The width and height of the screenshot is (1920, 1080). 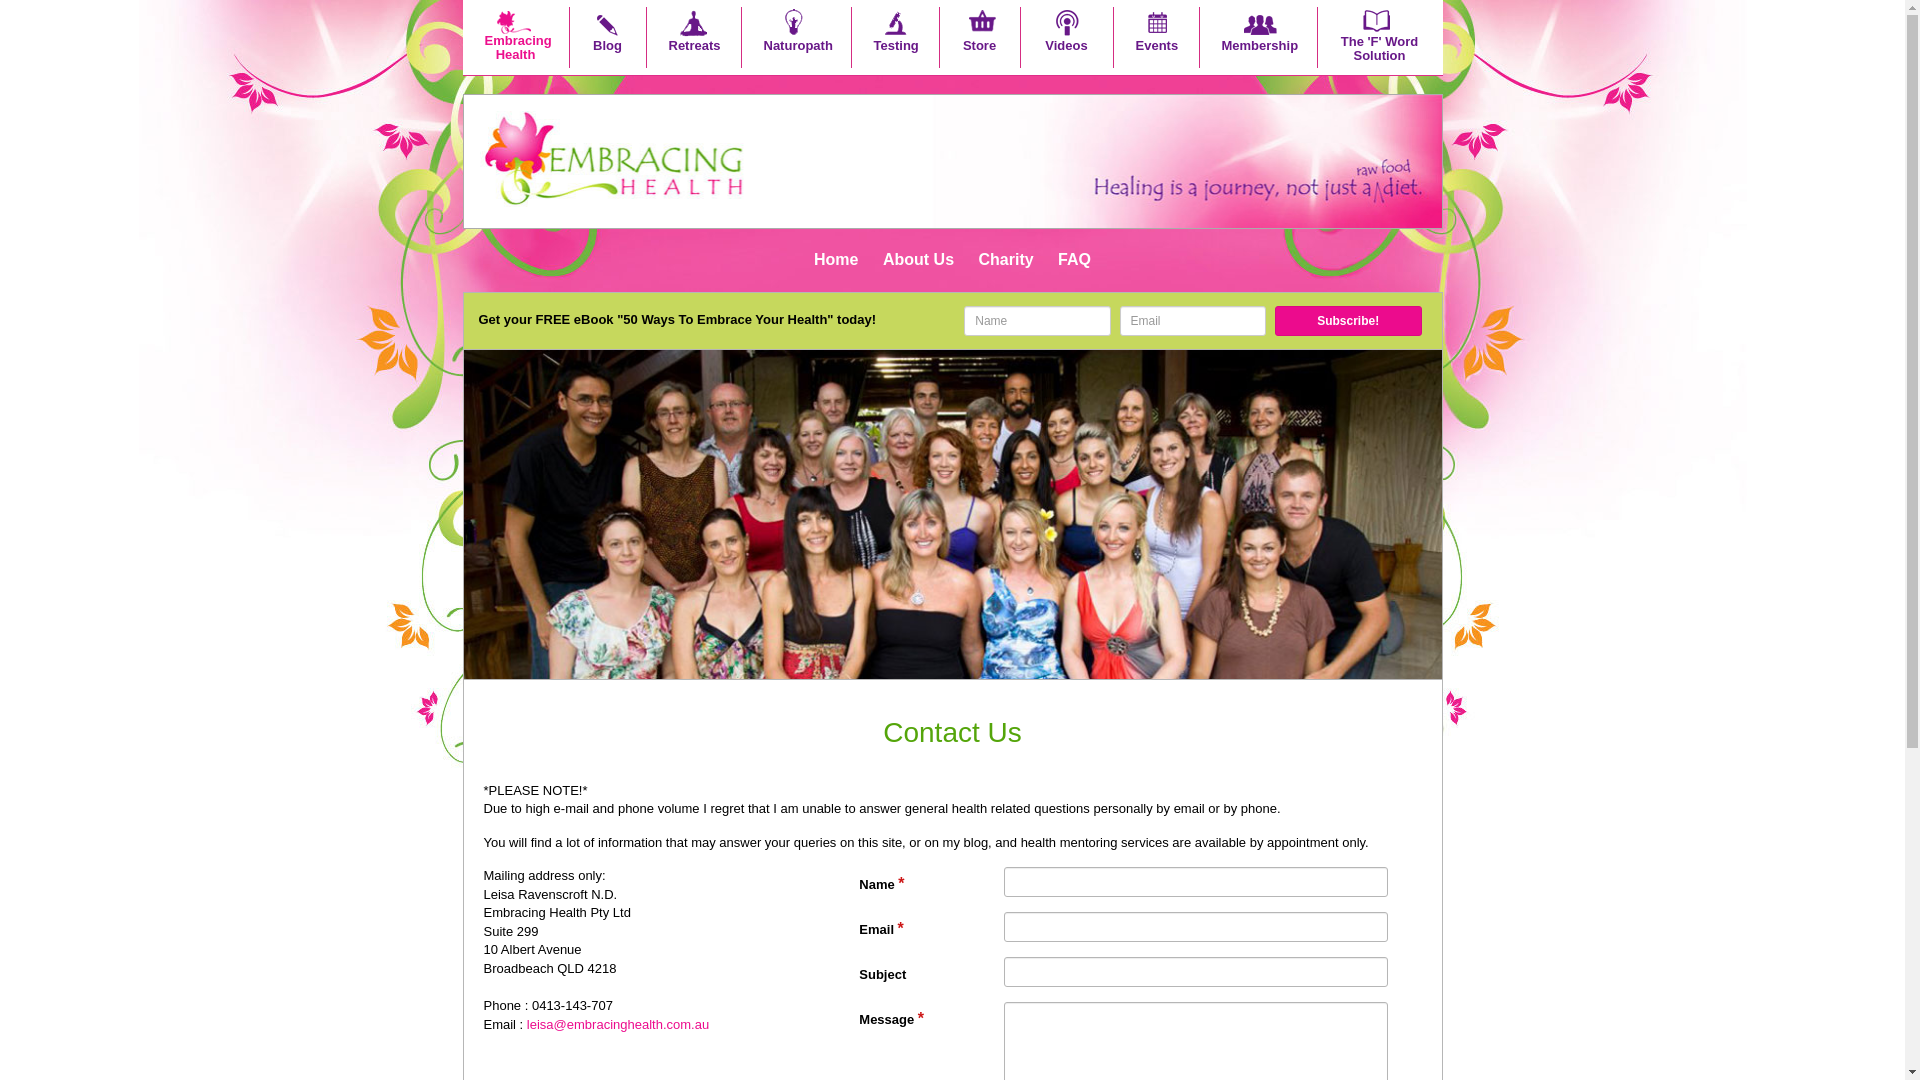 I want to click on Membership, so click(x=1258, y=39).